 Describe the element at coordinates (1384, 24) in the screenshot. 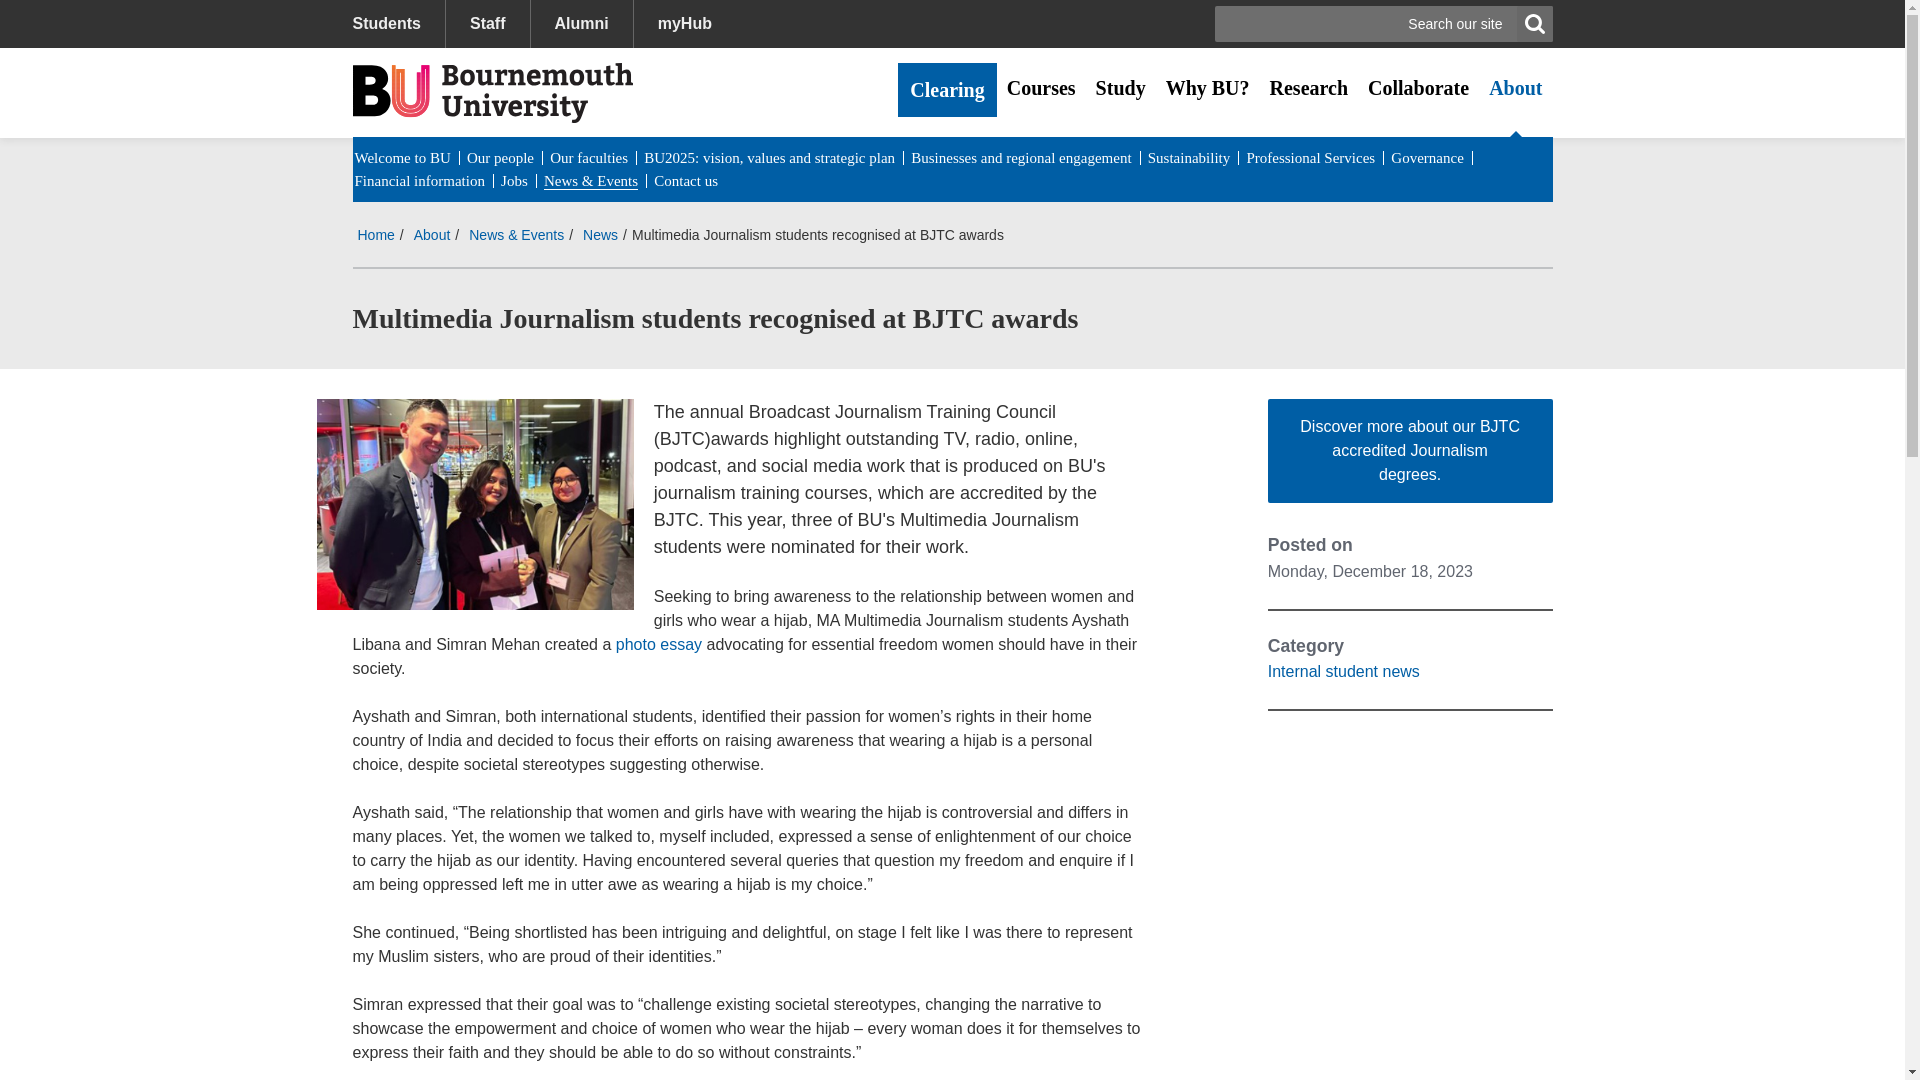

I see `Enter the terms you wish to search for.` at that location.